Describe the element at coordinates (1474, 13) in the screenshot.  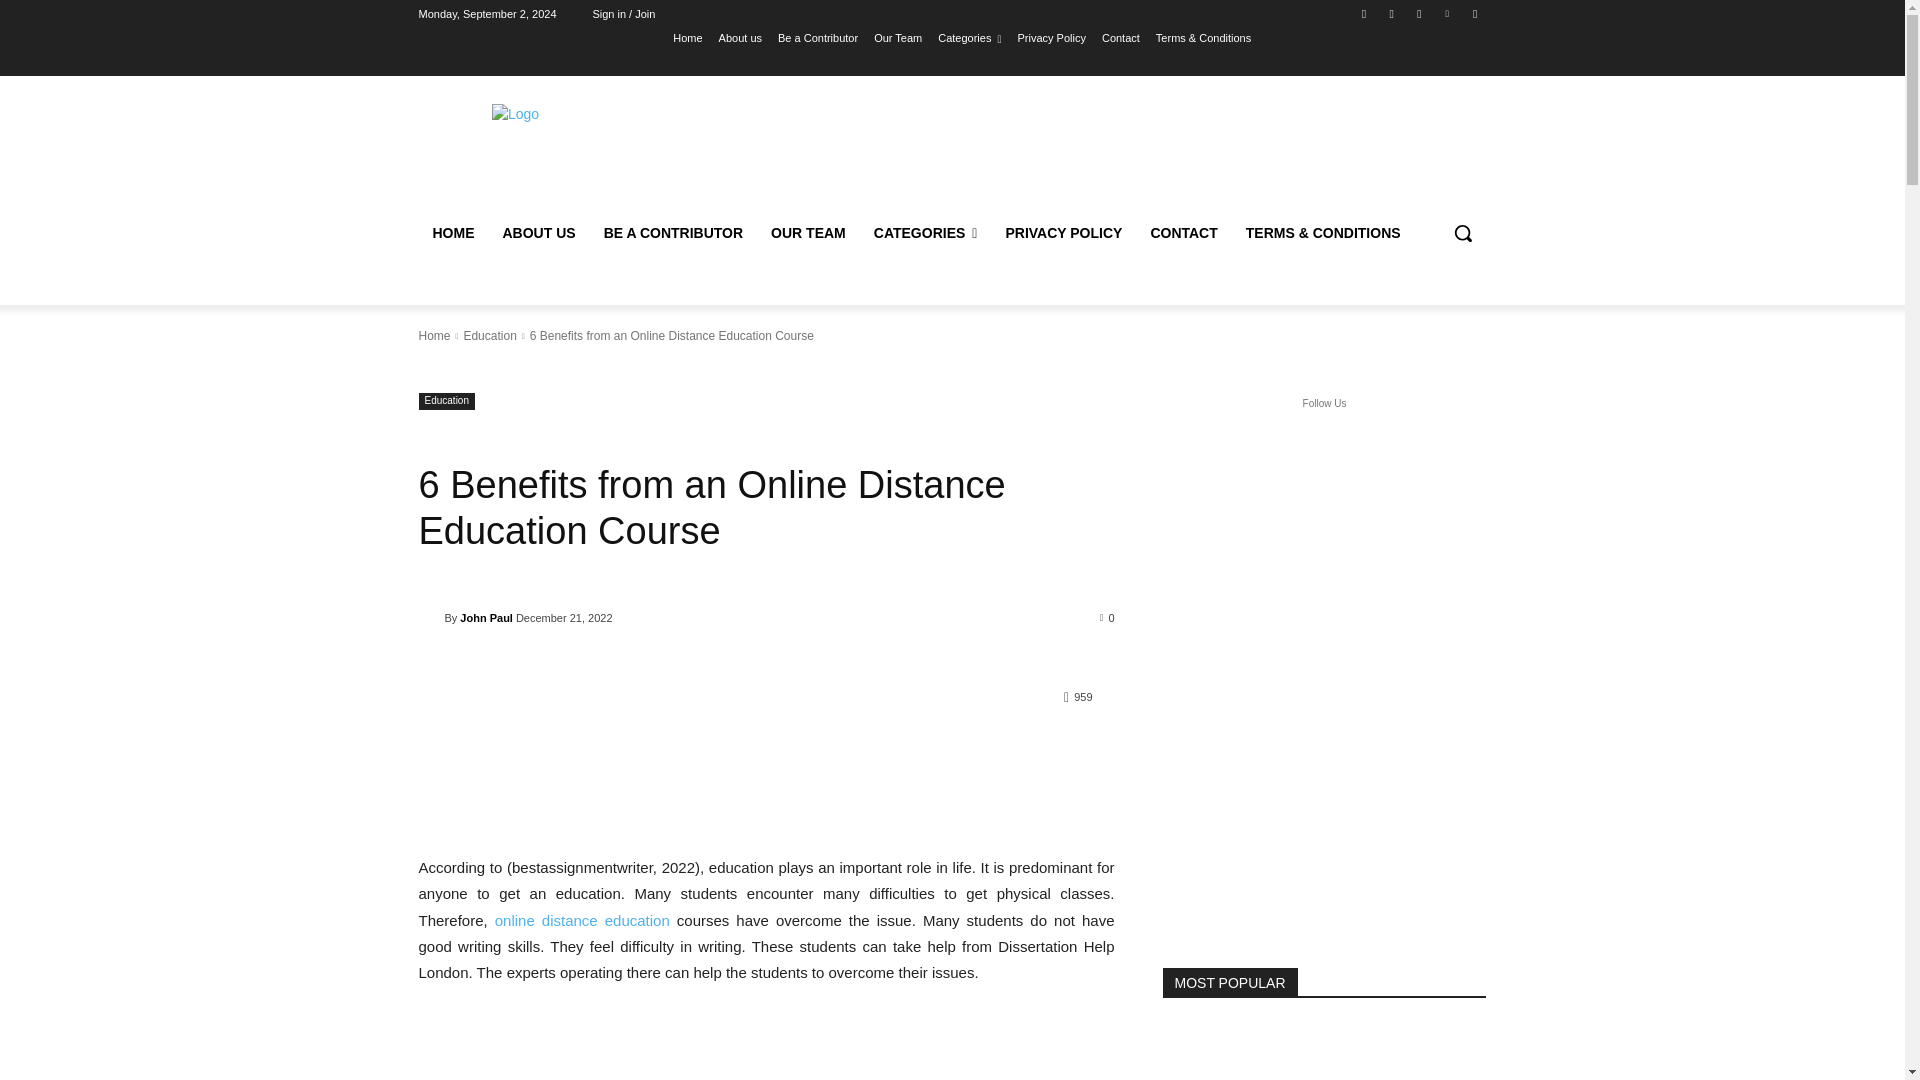
I see `Youtube` at that location.